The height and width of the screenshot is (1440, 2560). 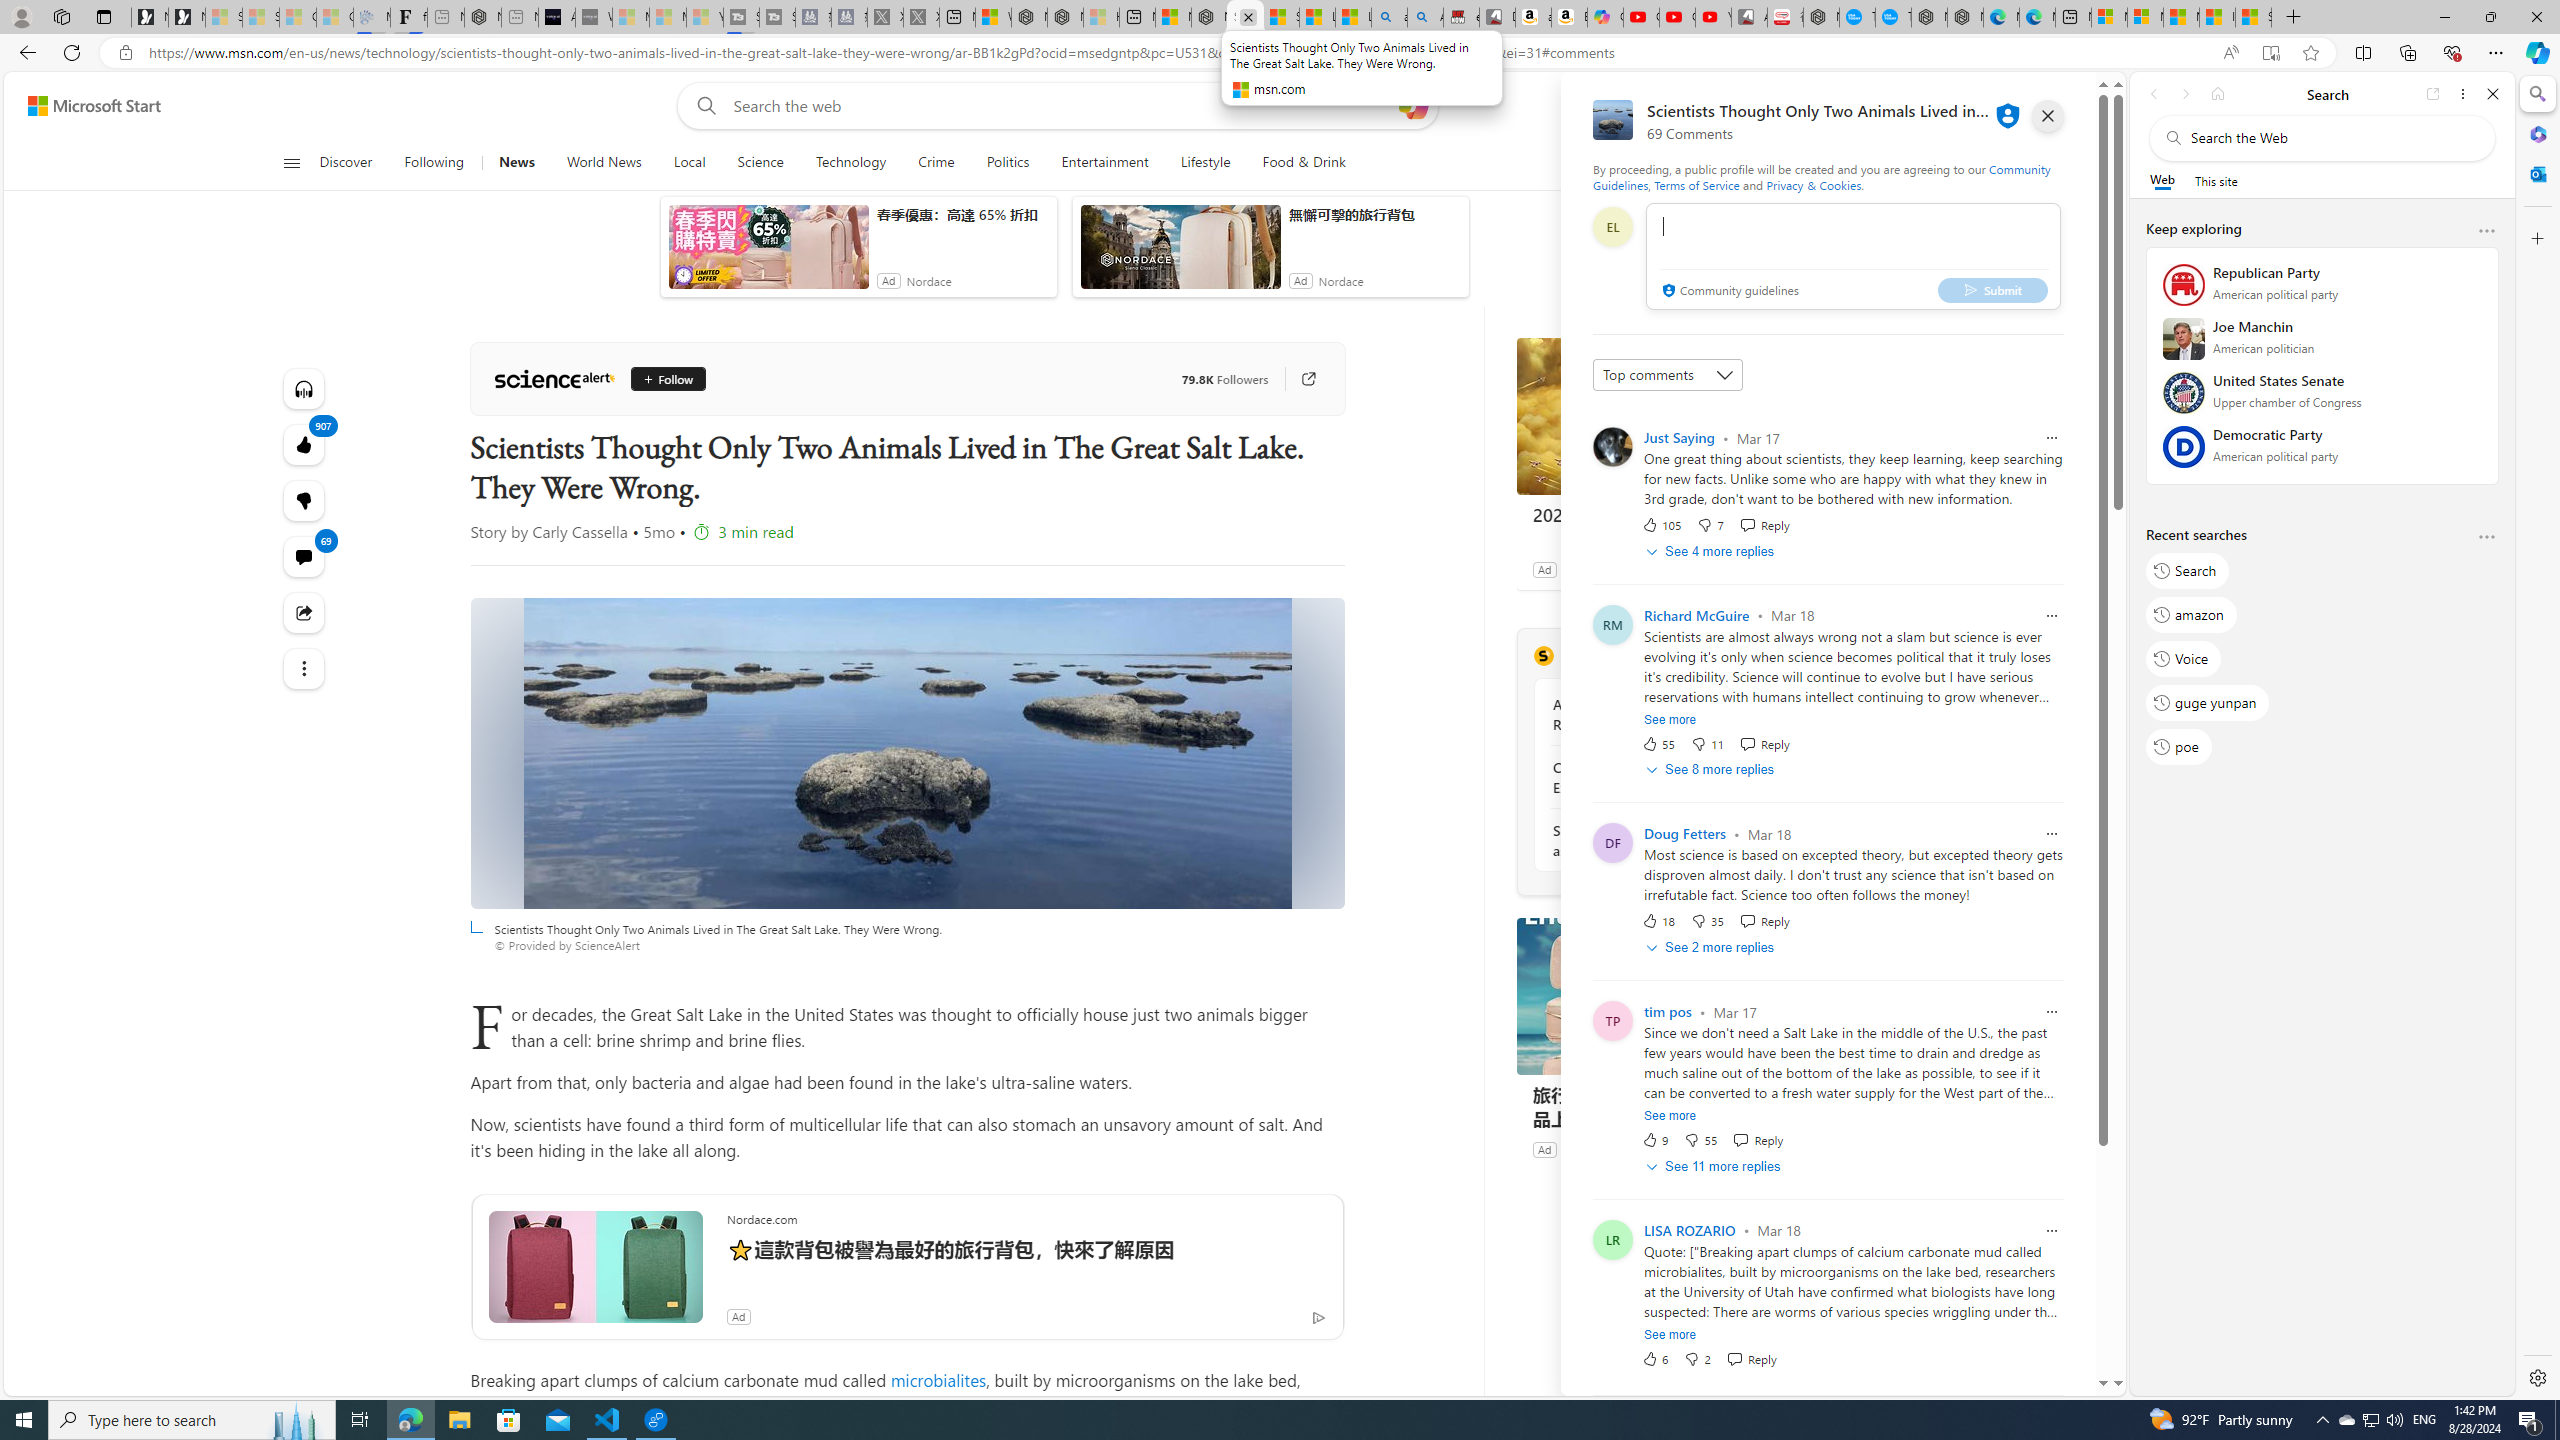 I want to click on microbialites, so click(x=939, y=1380).